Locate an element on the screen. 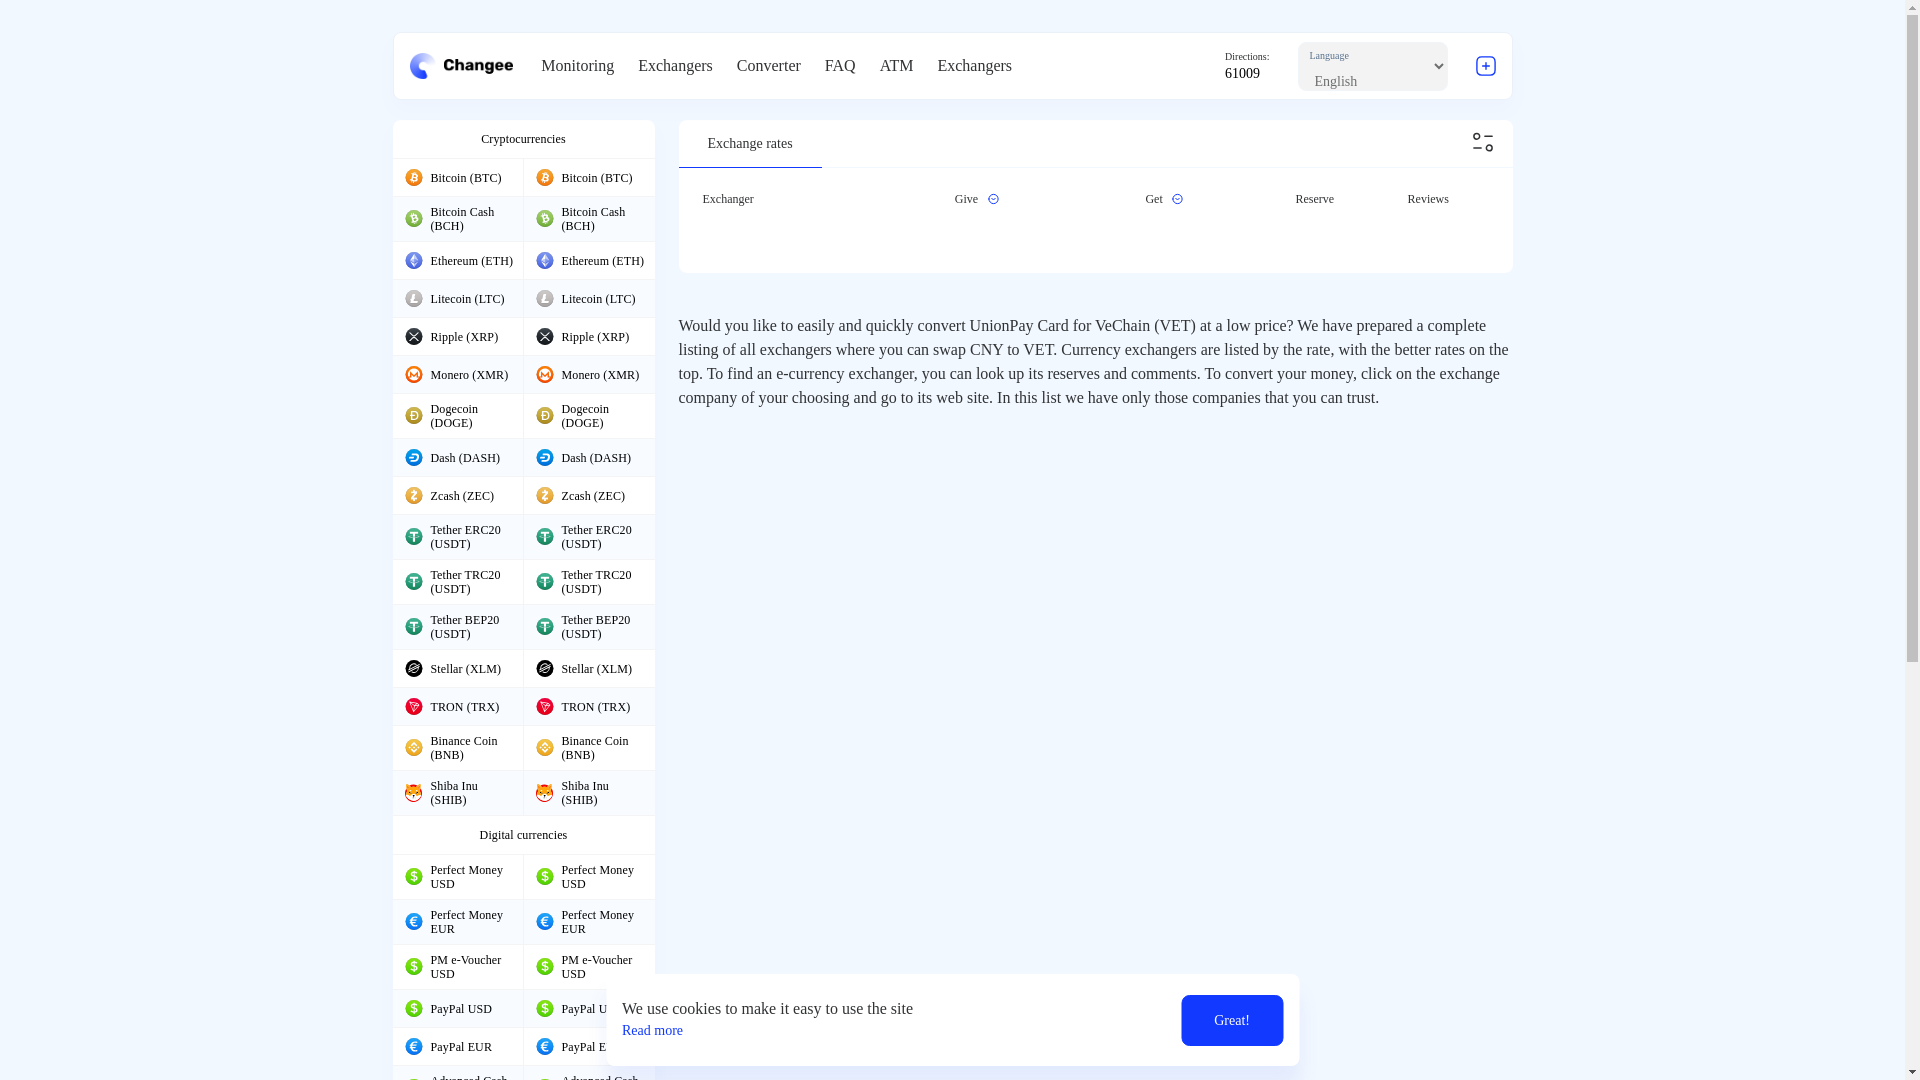 The height and width of the screenshot is (1080, 1920). Bitcoin is located at coordinates (544, 176).